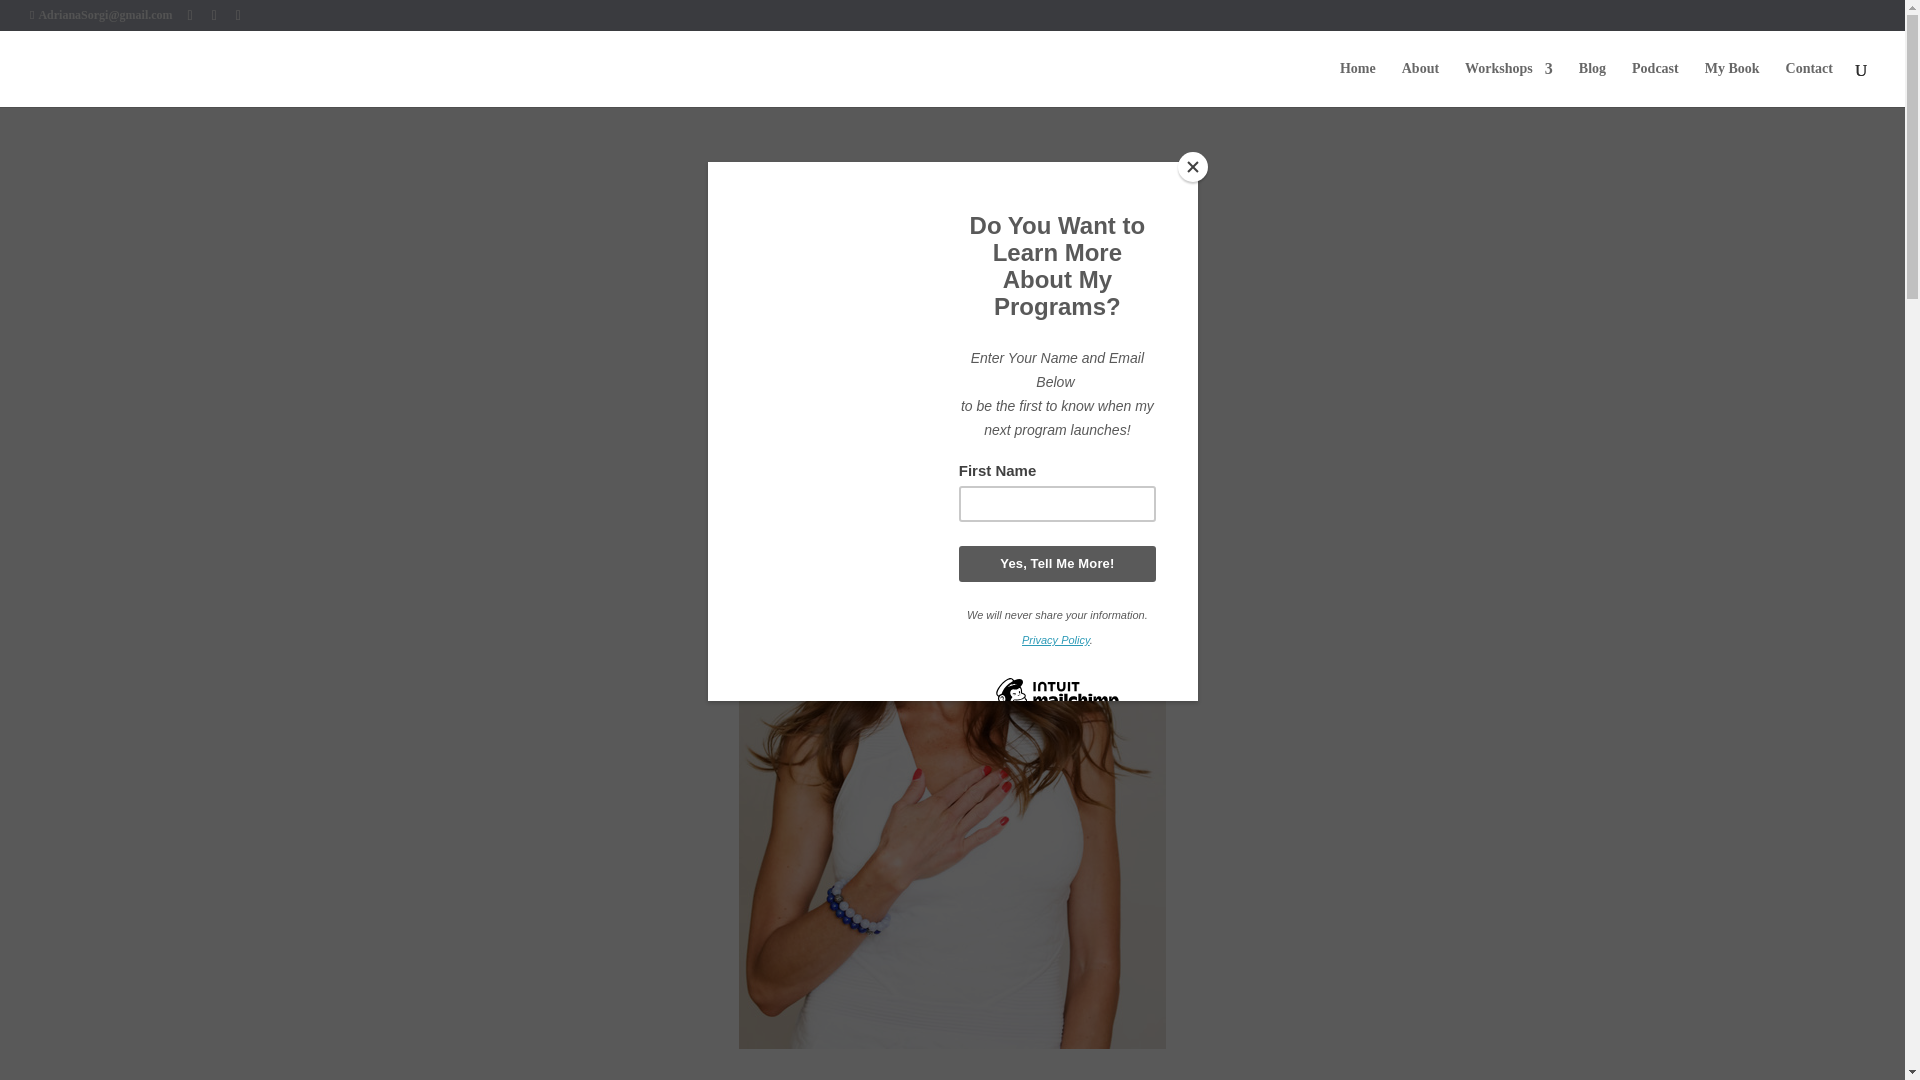 The height and width of the screenshot is (1080, 1920). I want to click on My Book, so click(1732, 84).